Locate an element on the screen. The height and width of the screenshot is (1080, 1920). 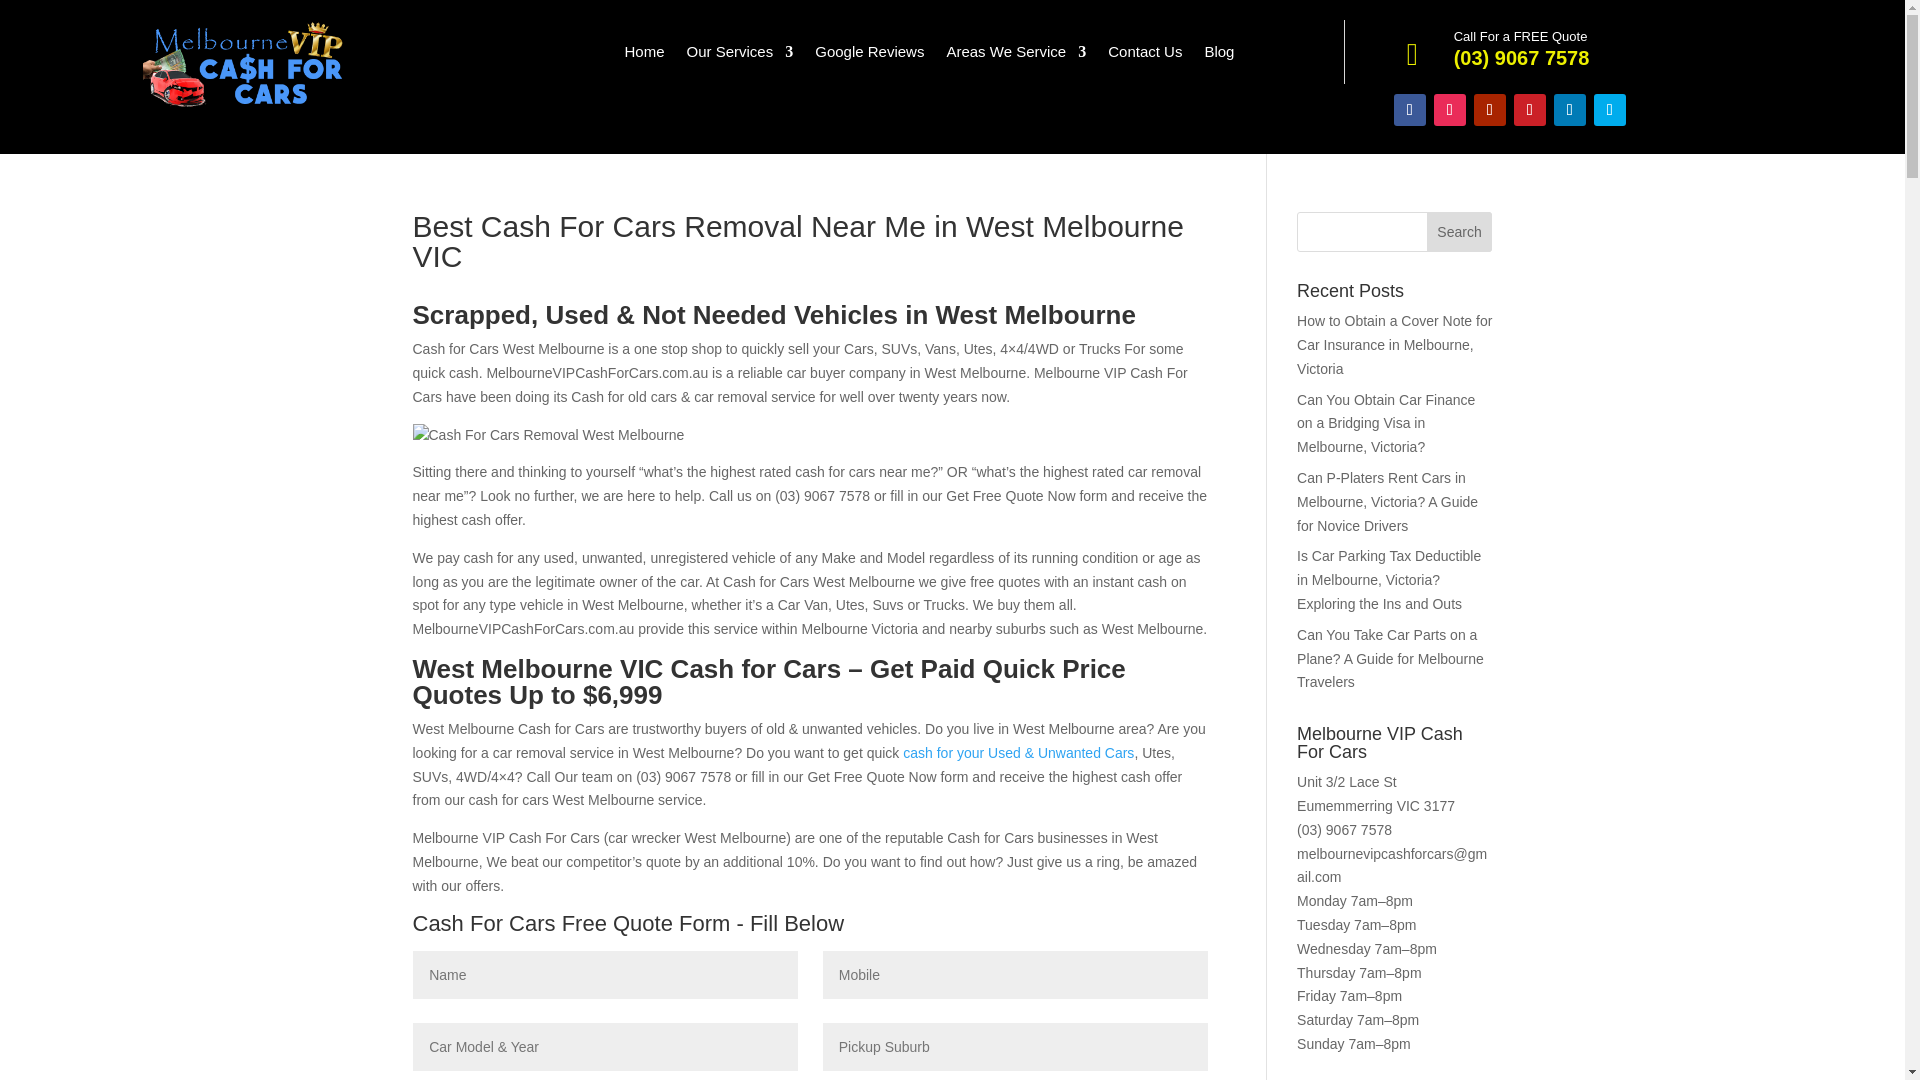
Contact Us is located at coordinates (1144, 56).